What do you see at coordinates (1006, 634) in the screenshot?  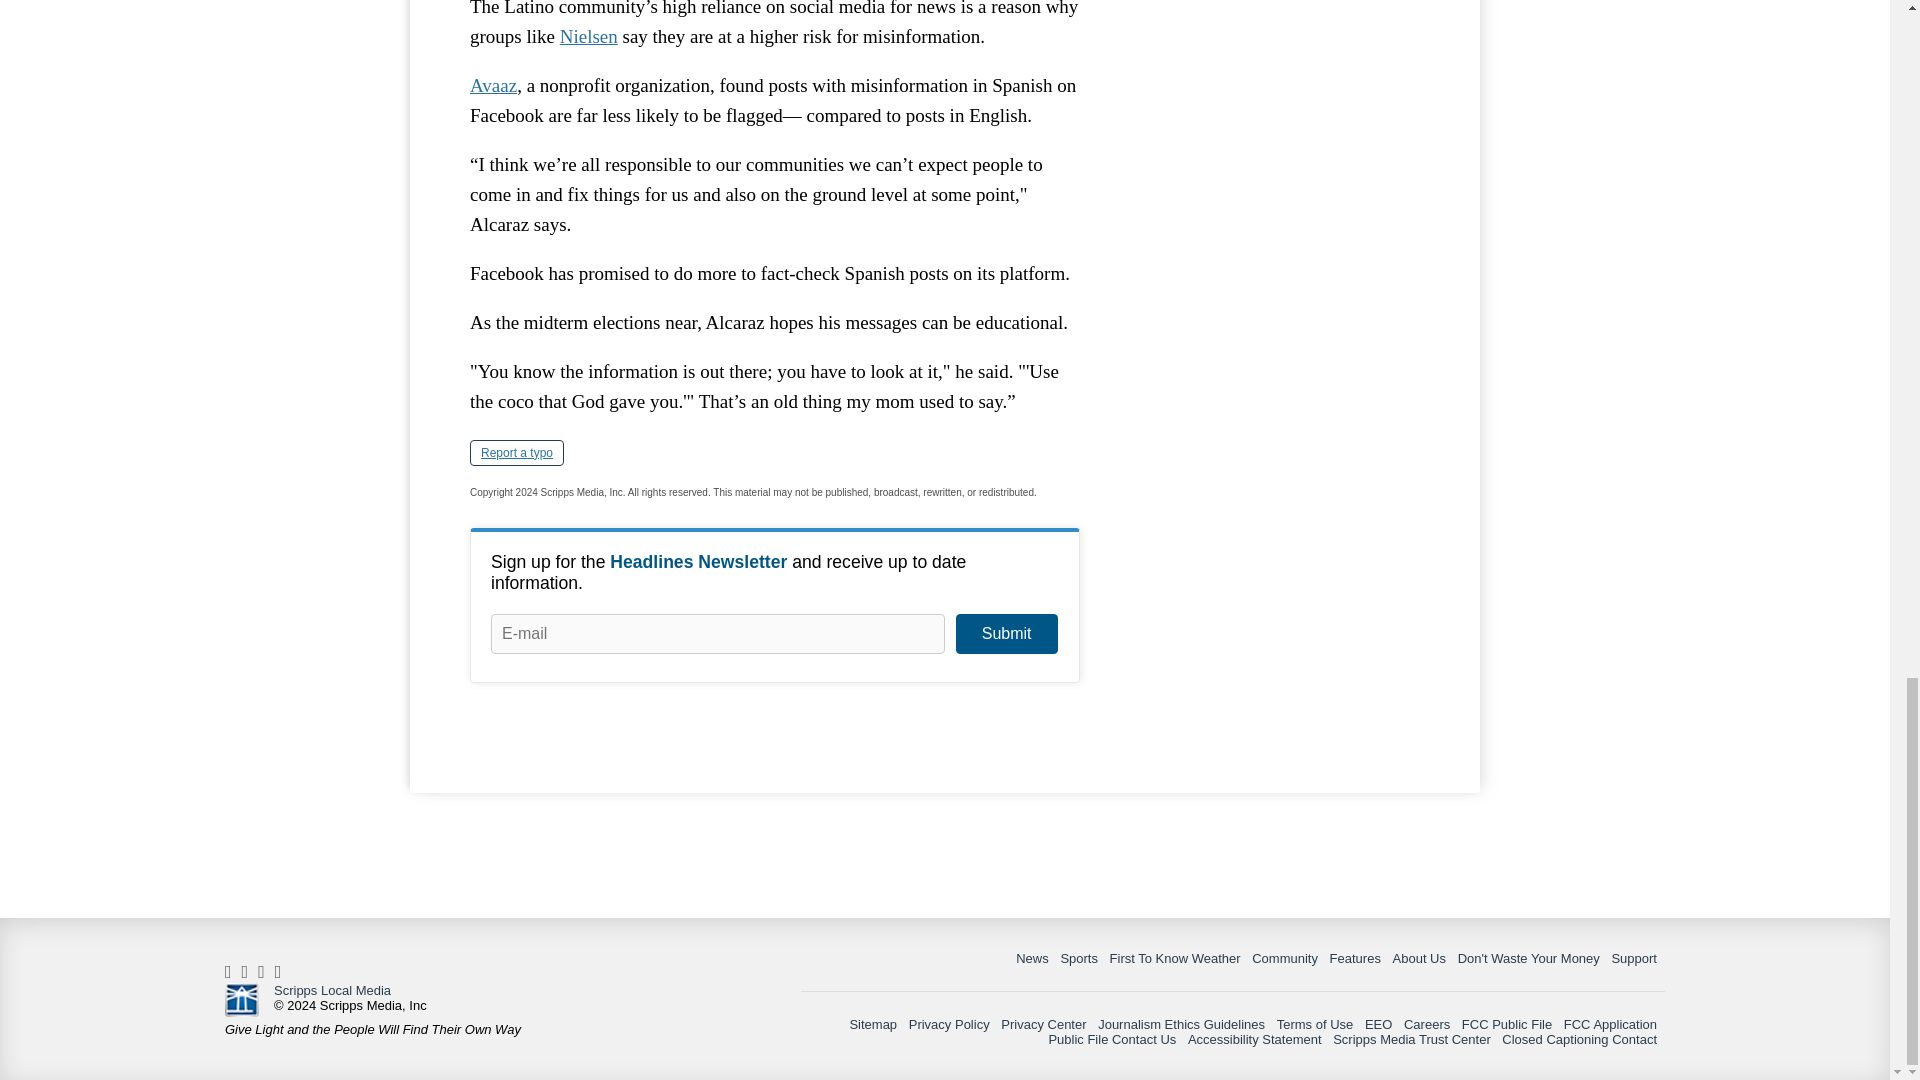 I see `Submit` at bounding box center [1006, 634].